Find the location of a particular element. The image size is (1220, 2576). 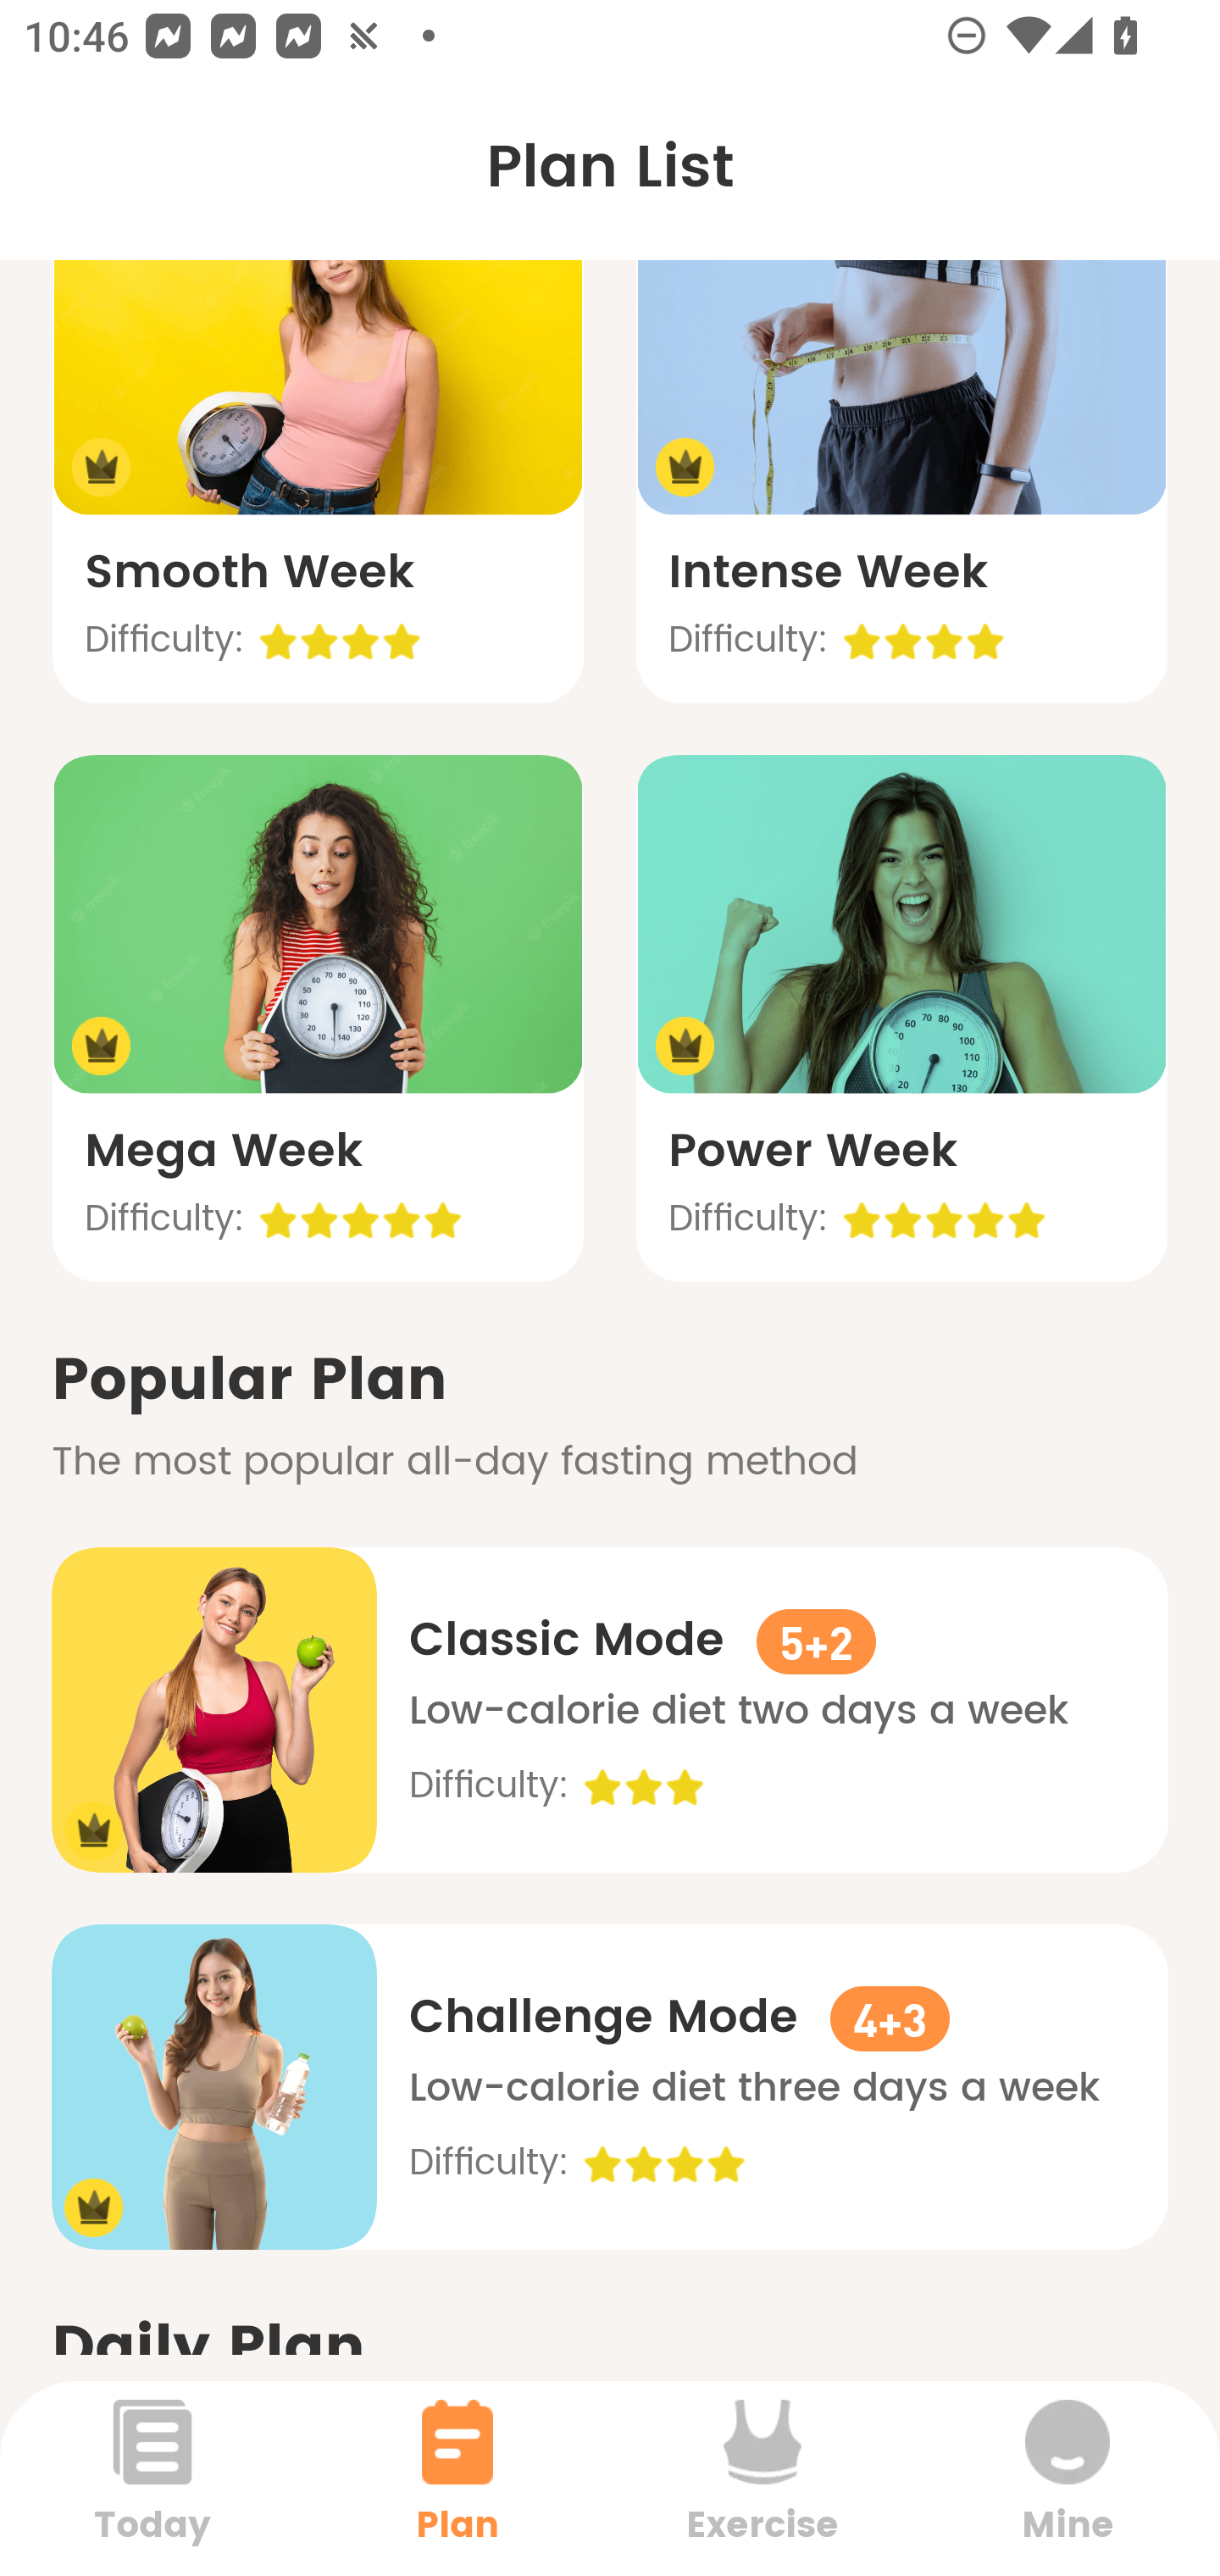

Mine is located at coordinates (1067, 2478).